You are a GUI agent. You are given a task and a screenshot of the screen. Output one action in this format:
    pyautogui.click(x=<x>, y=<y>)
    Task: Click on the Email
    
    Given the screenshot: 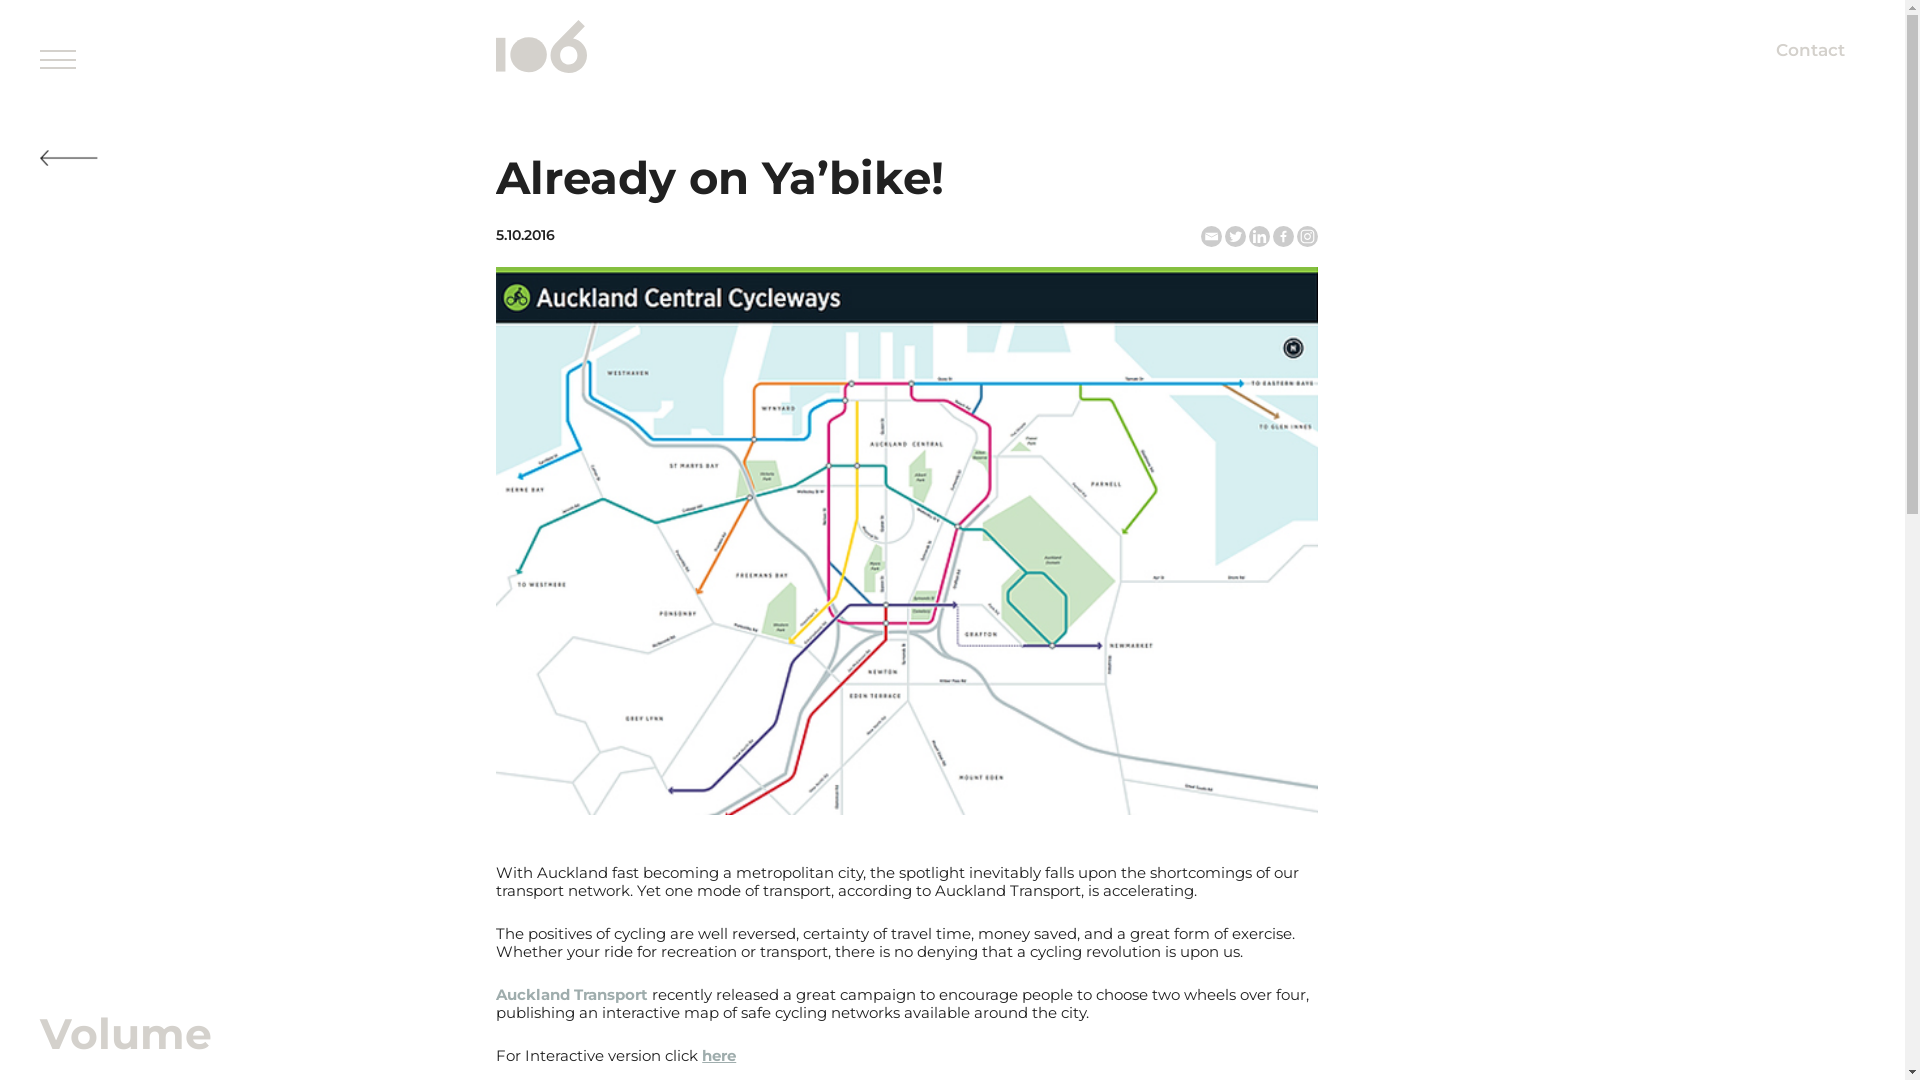 What is the action you would take?
    pyautogui.click(x=1210, y=236)
    